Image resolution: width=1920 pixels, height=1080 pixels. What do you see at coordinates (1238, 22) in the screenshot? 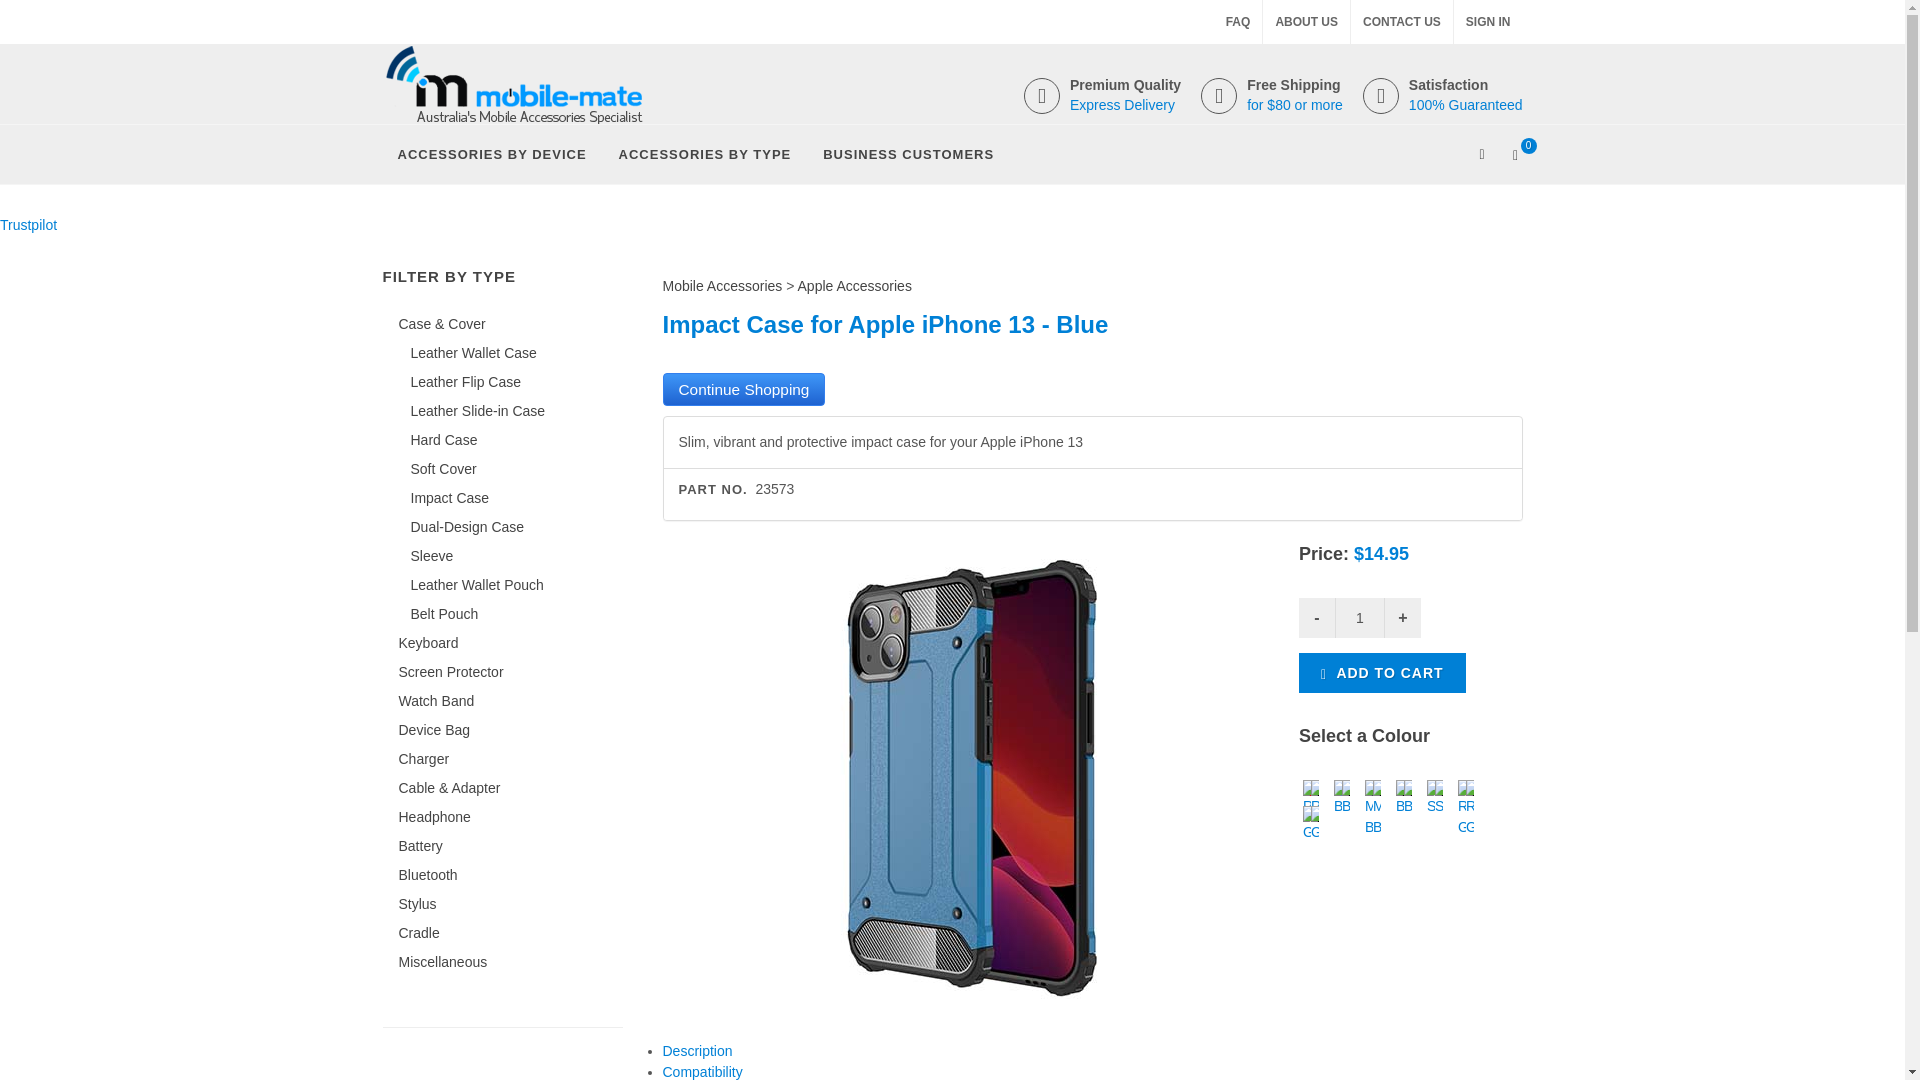
I see `FAQ` at bounding box center [1238, 22].